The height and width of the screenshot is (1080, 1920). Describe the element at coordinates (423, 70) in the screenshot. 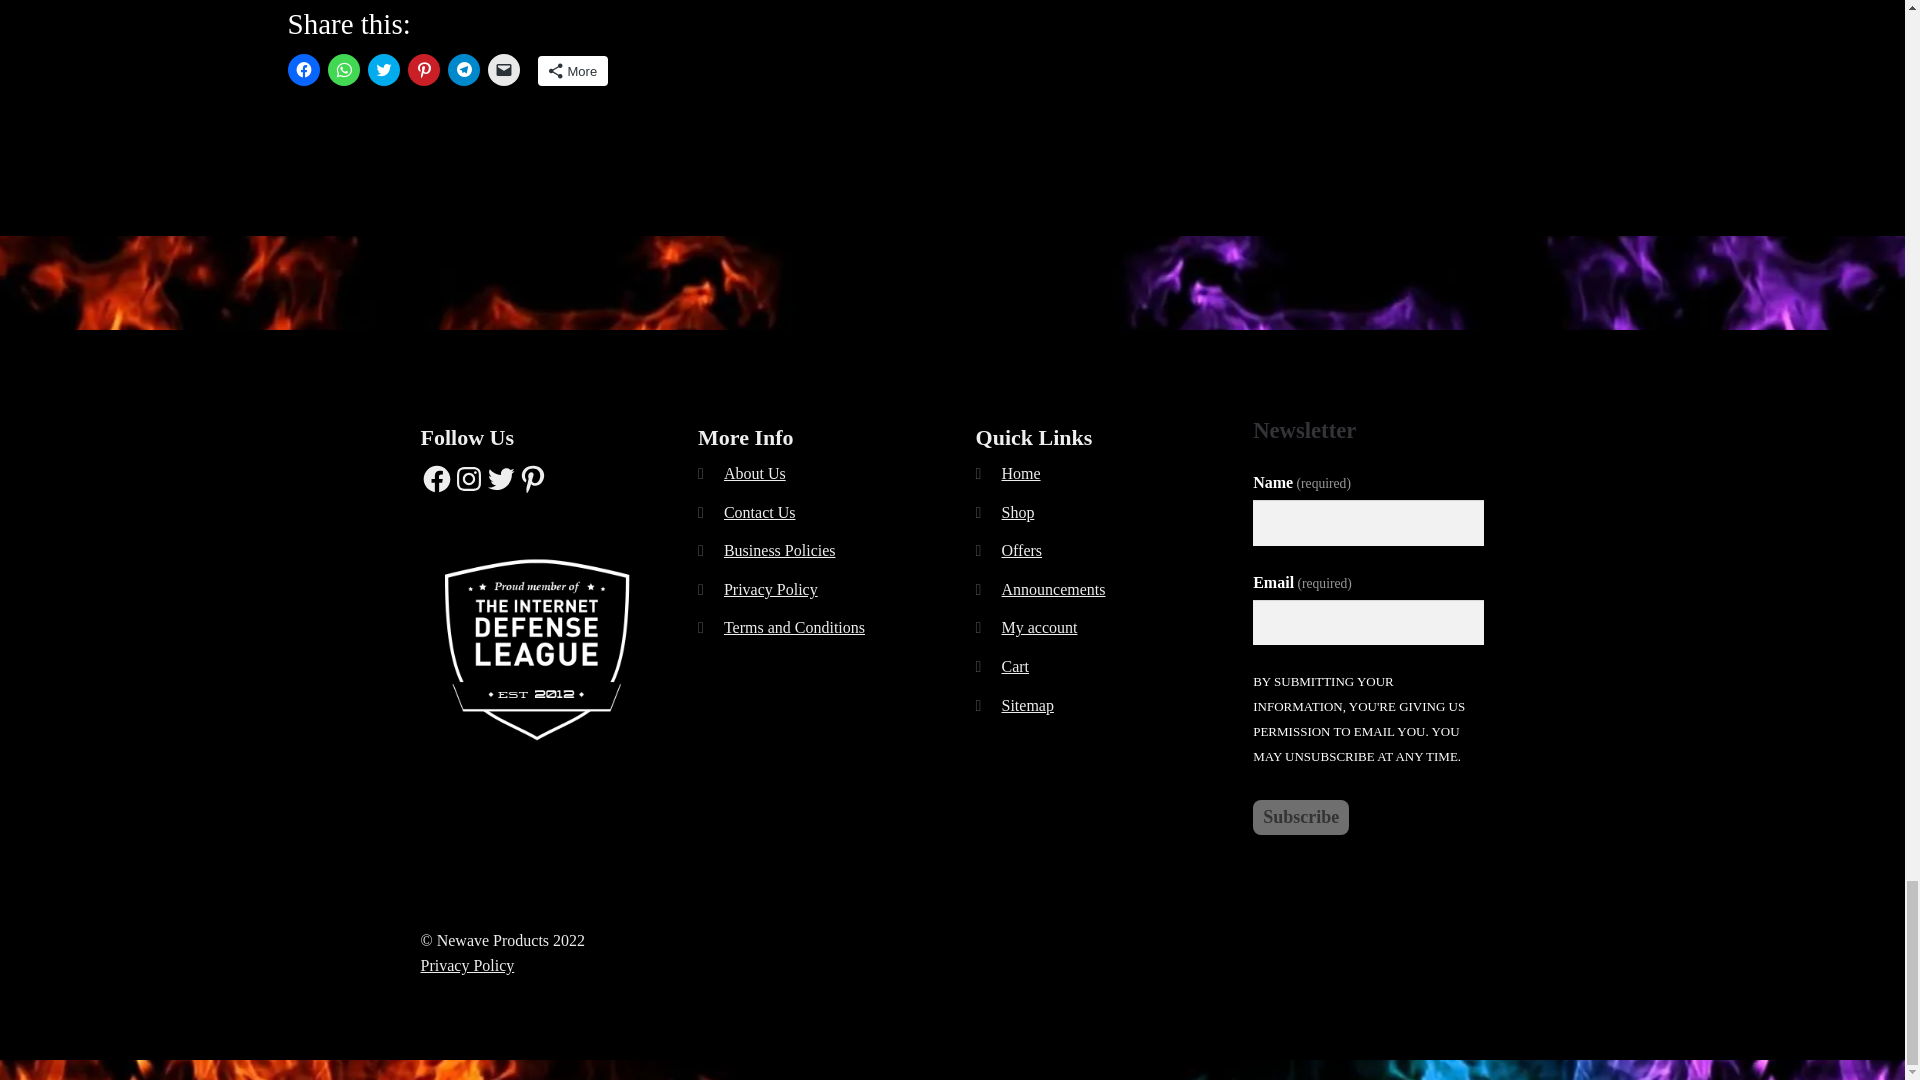

I see `Click to share on Pinterest` at that location.